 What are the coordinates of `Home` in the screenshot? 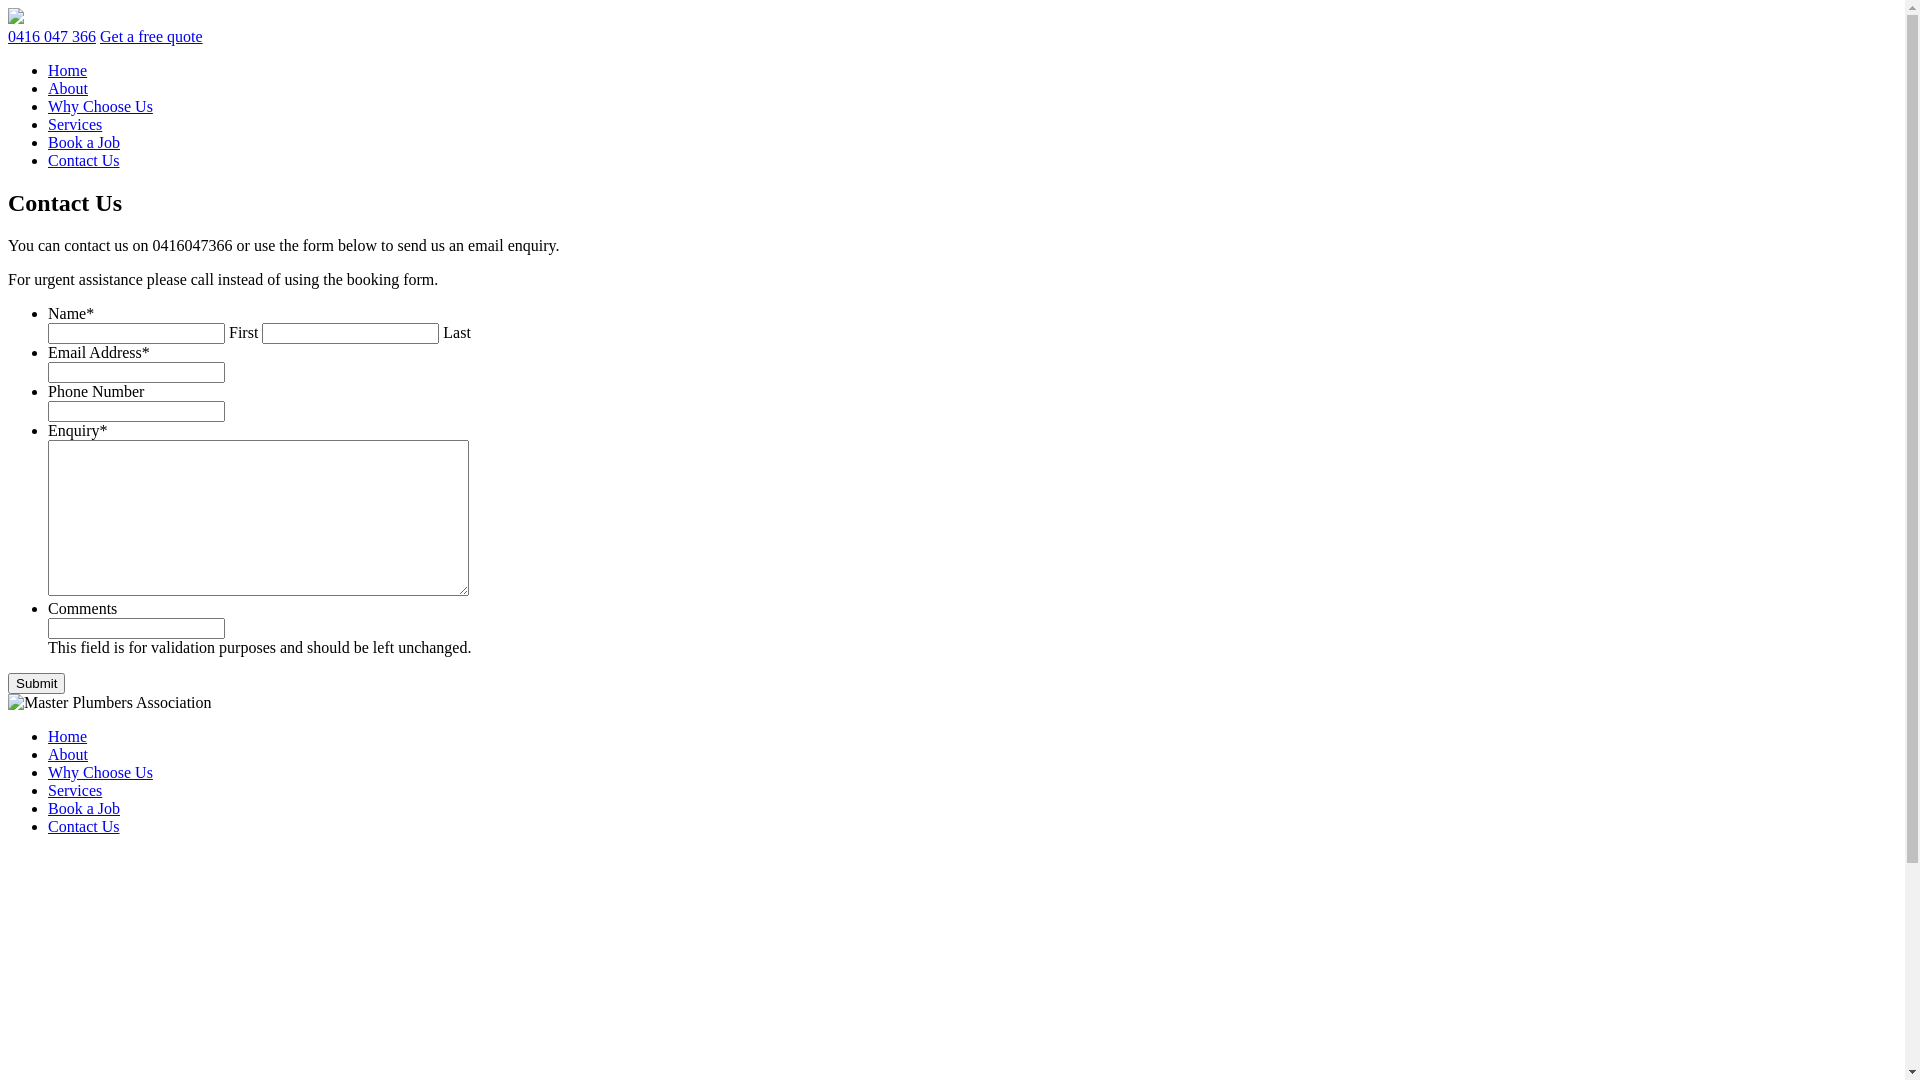 It's located at (68, 736).